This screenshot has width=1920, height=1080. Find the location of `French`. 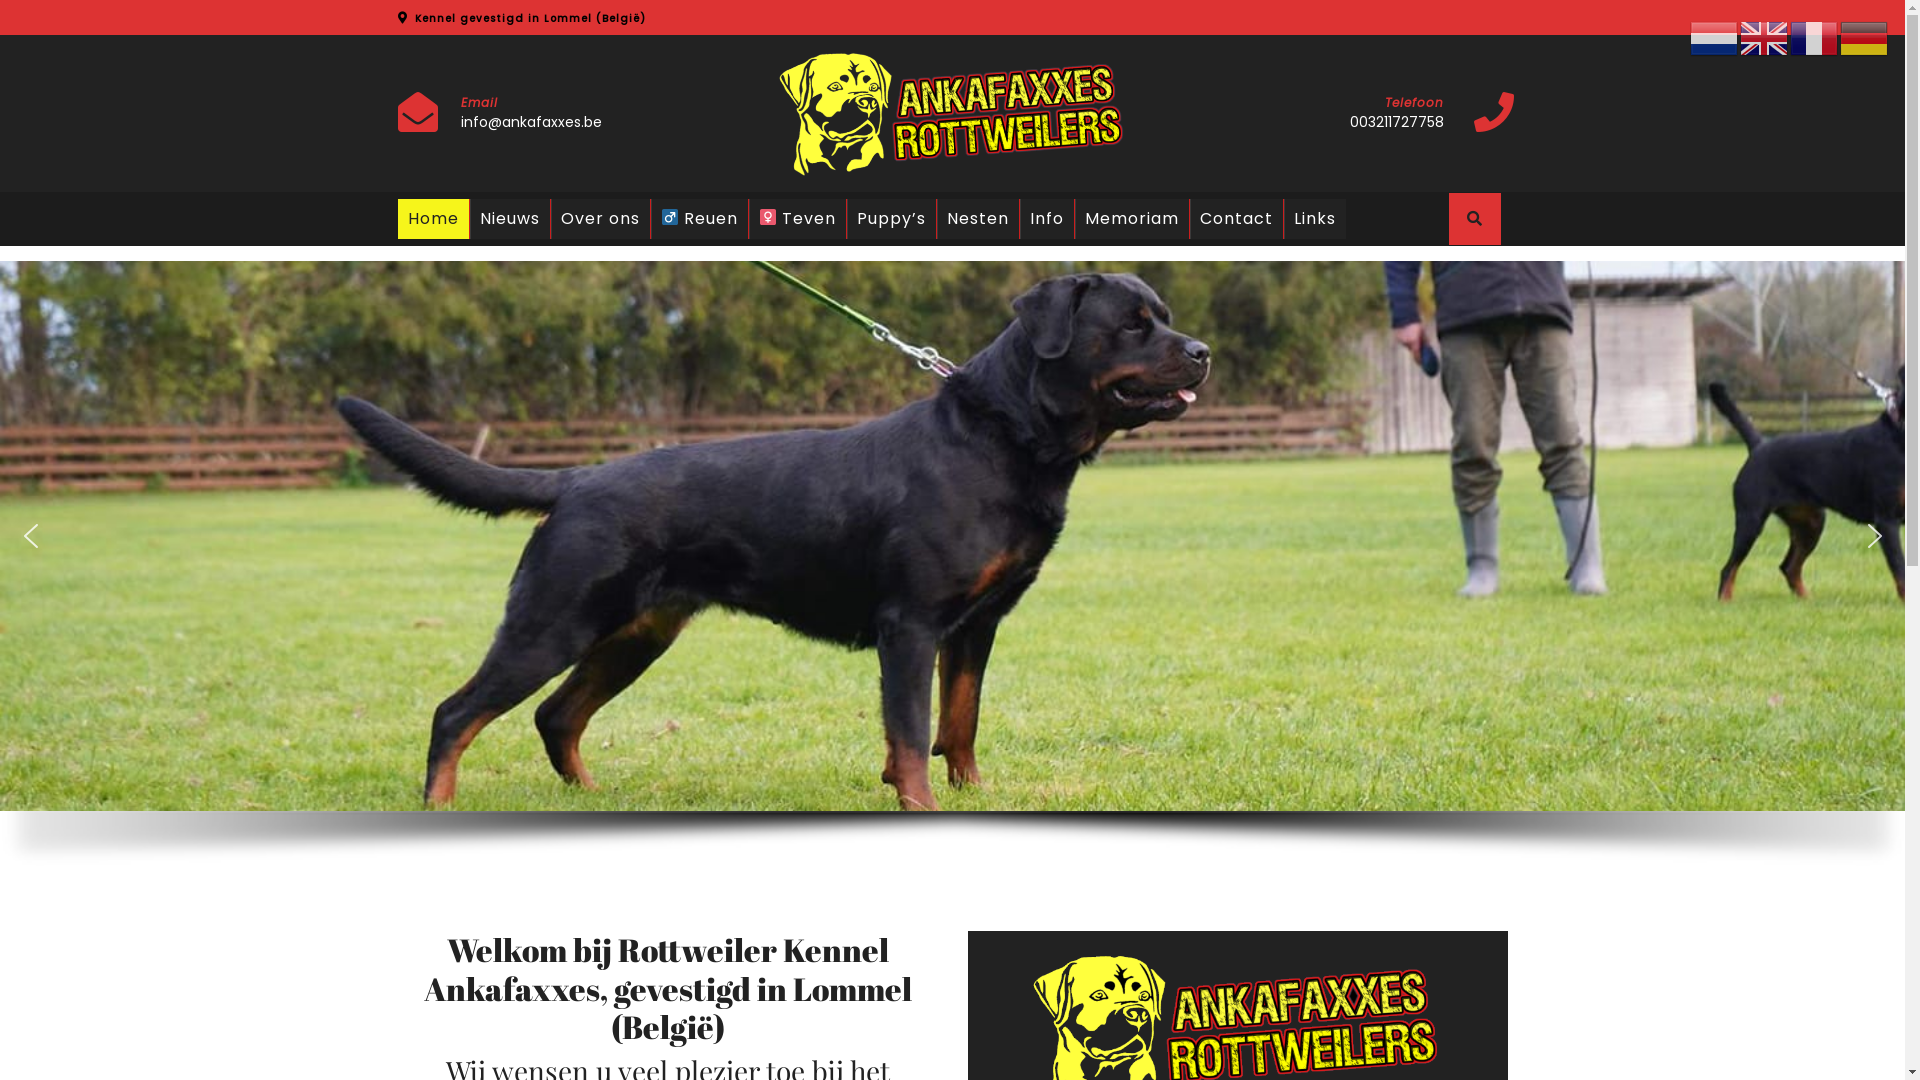

French is located at coordinates (1815, 38).